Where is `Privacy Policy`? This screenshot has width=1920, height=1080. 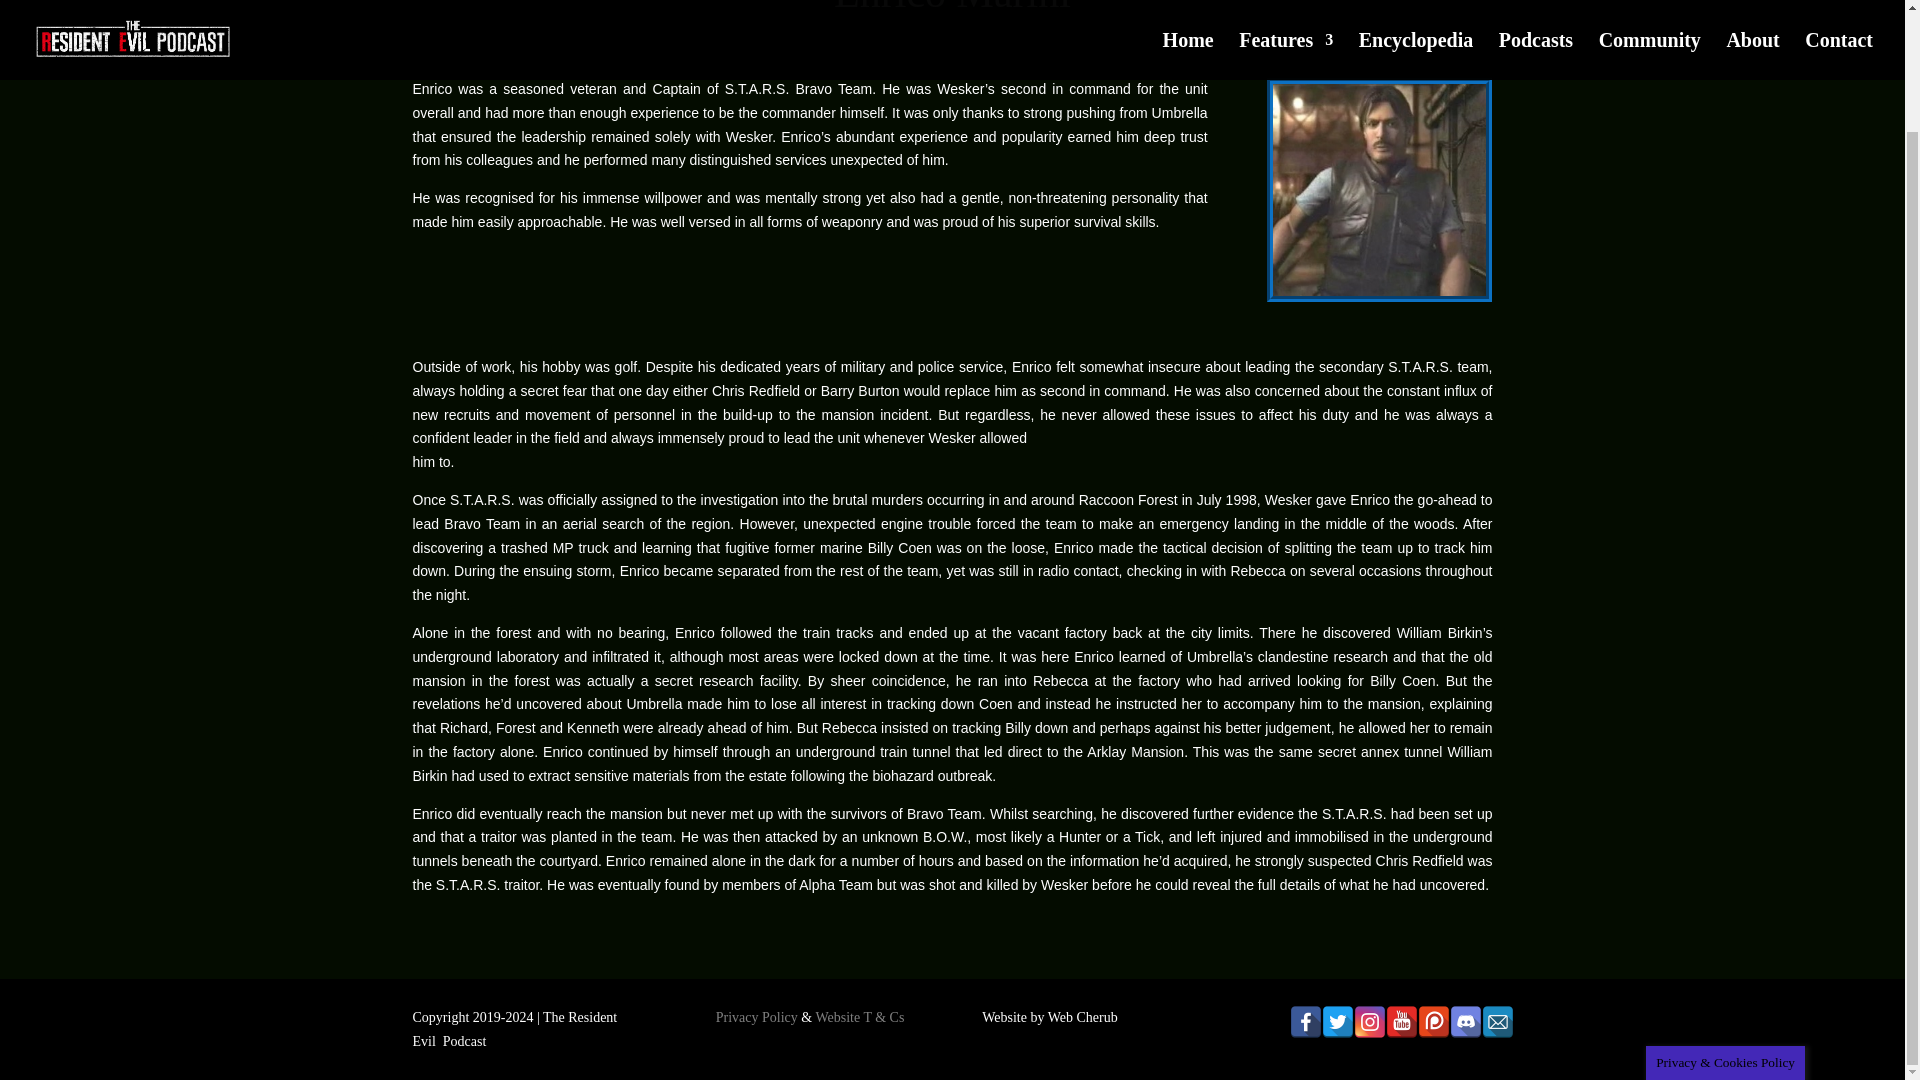 Privacy Policy is located at coordinates (757, 1016).